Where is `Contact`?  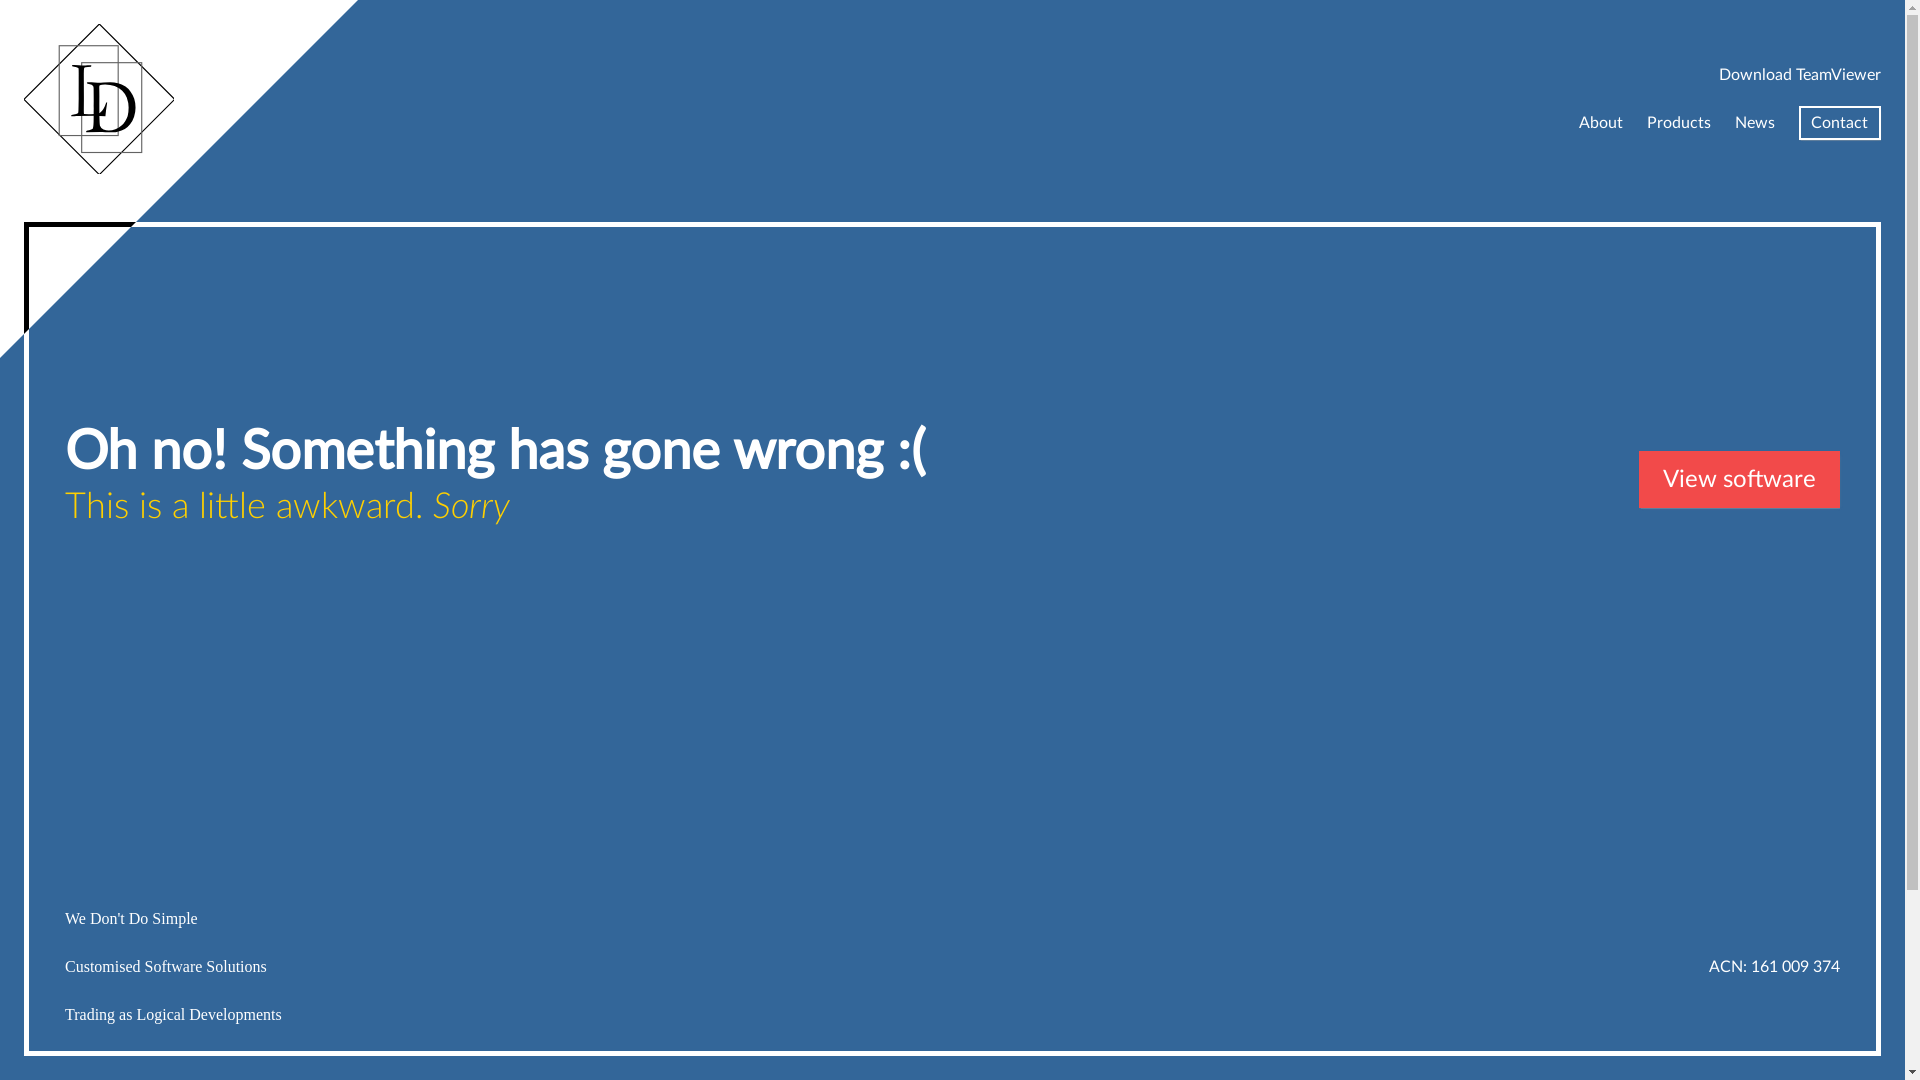
Contact is located at coordinates (1840, 123).